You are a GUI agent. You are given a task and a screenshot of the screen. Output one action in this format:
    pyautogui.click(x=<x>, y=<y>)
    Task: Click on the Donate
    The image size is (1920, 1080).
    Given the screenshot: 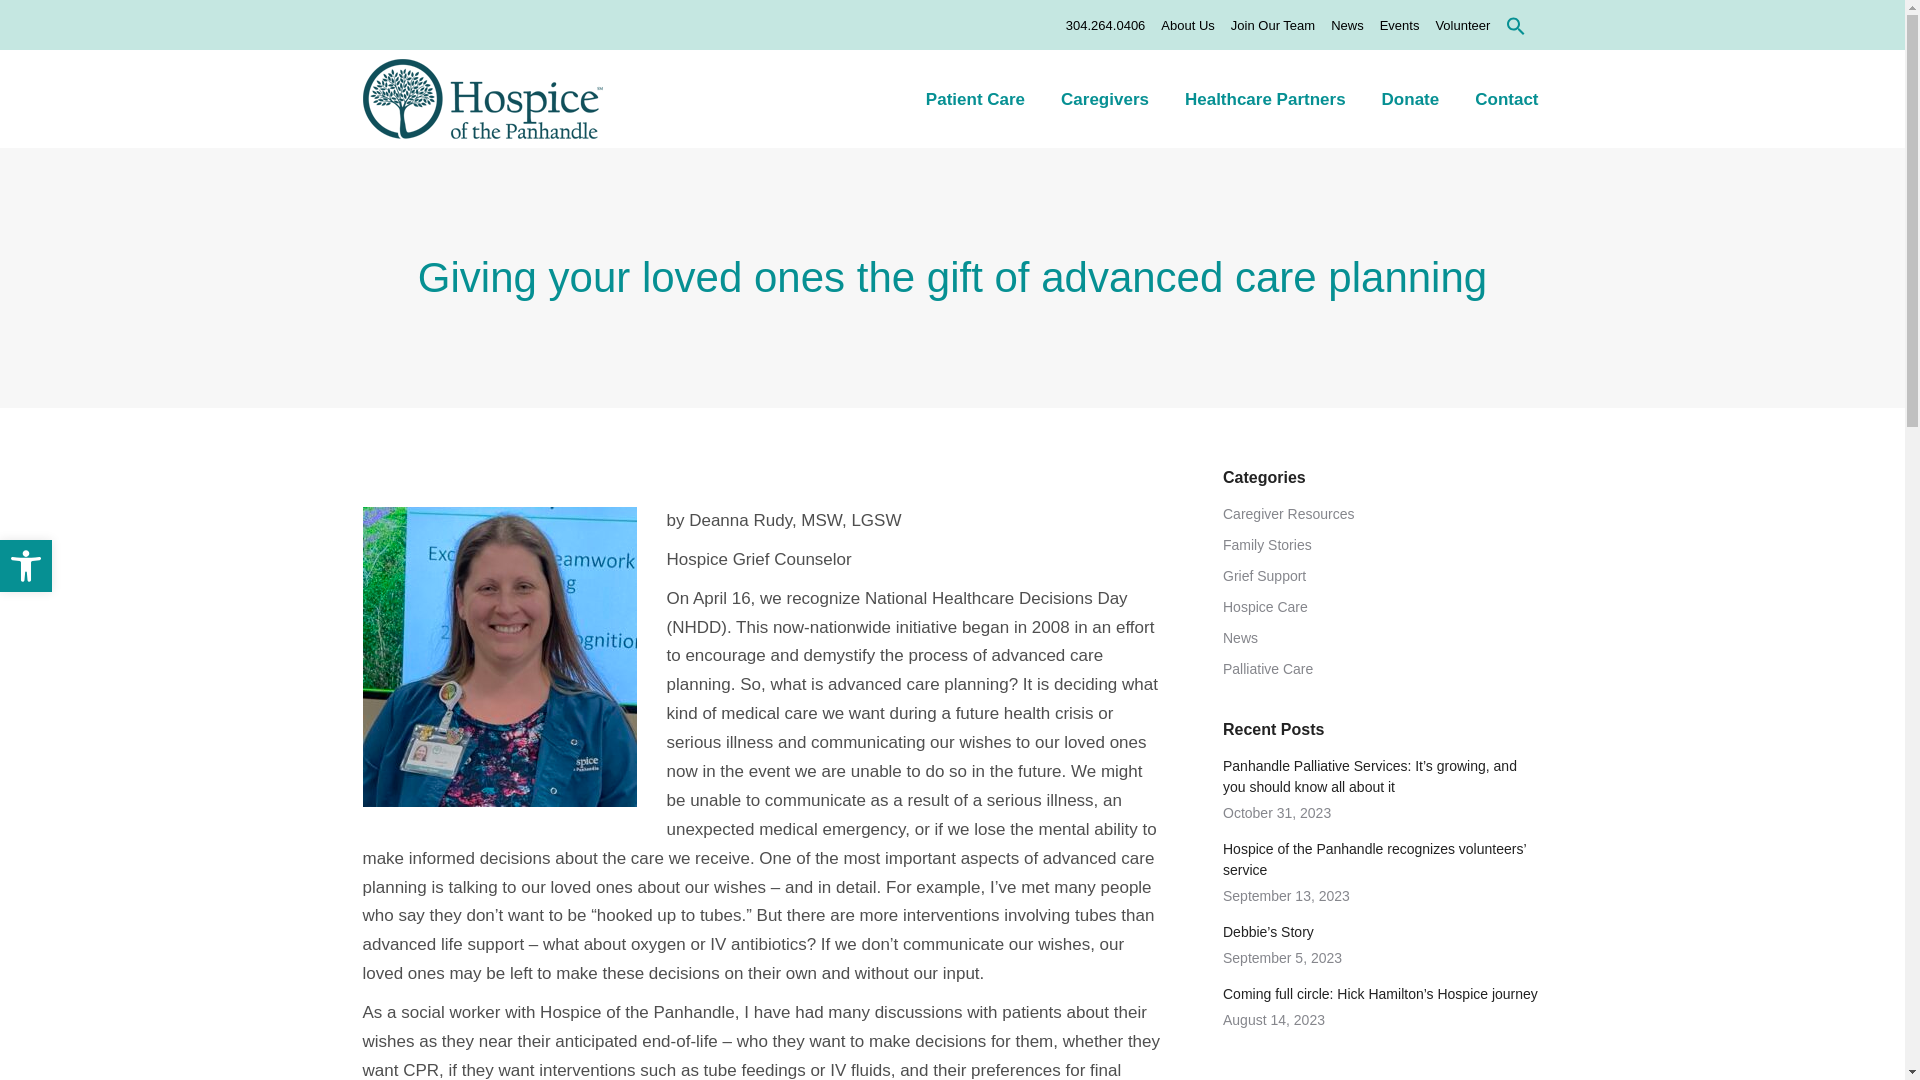 What is the action you would take?
    pyautogui.click(x=1410, y=98)
    